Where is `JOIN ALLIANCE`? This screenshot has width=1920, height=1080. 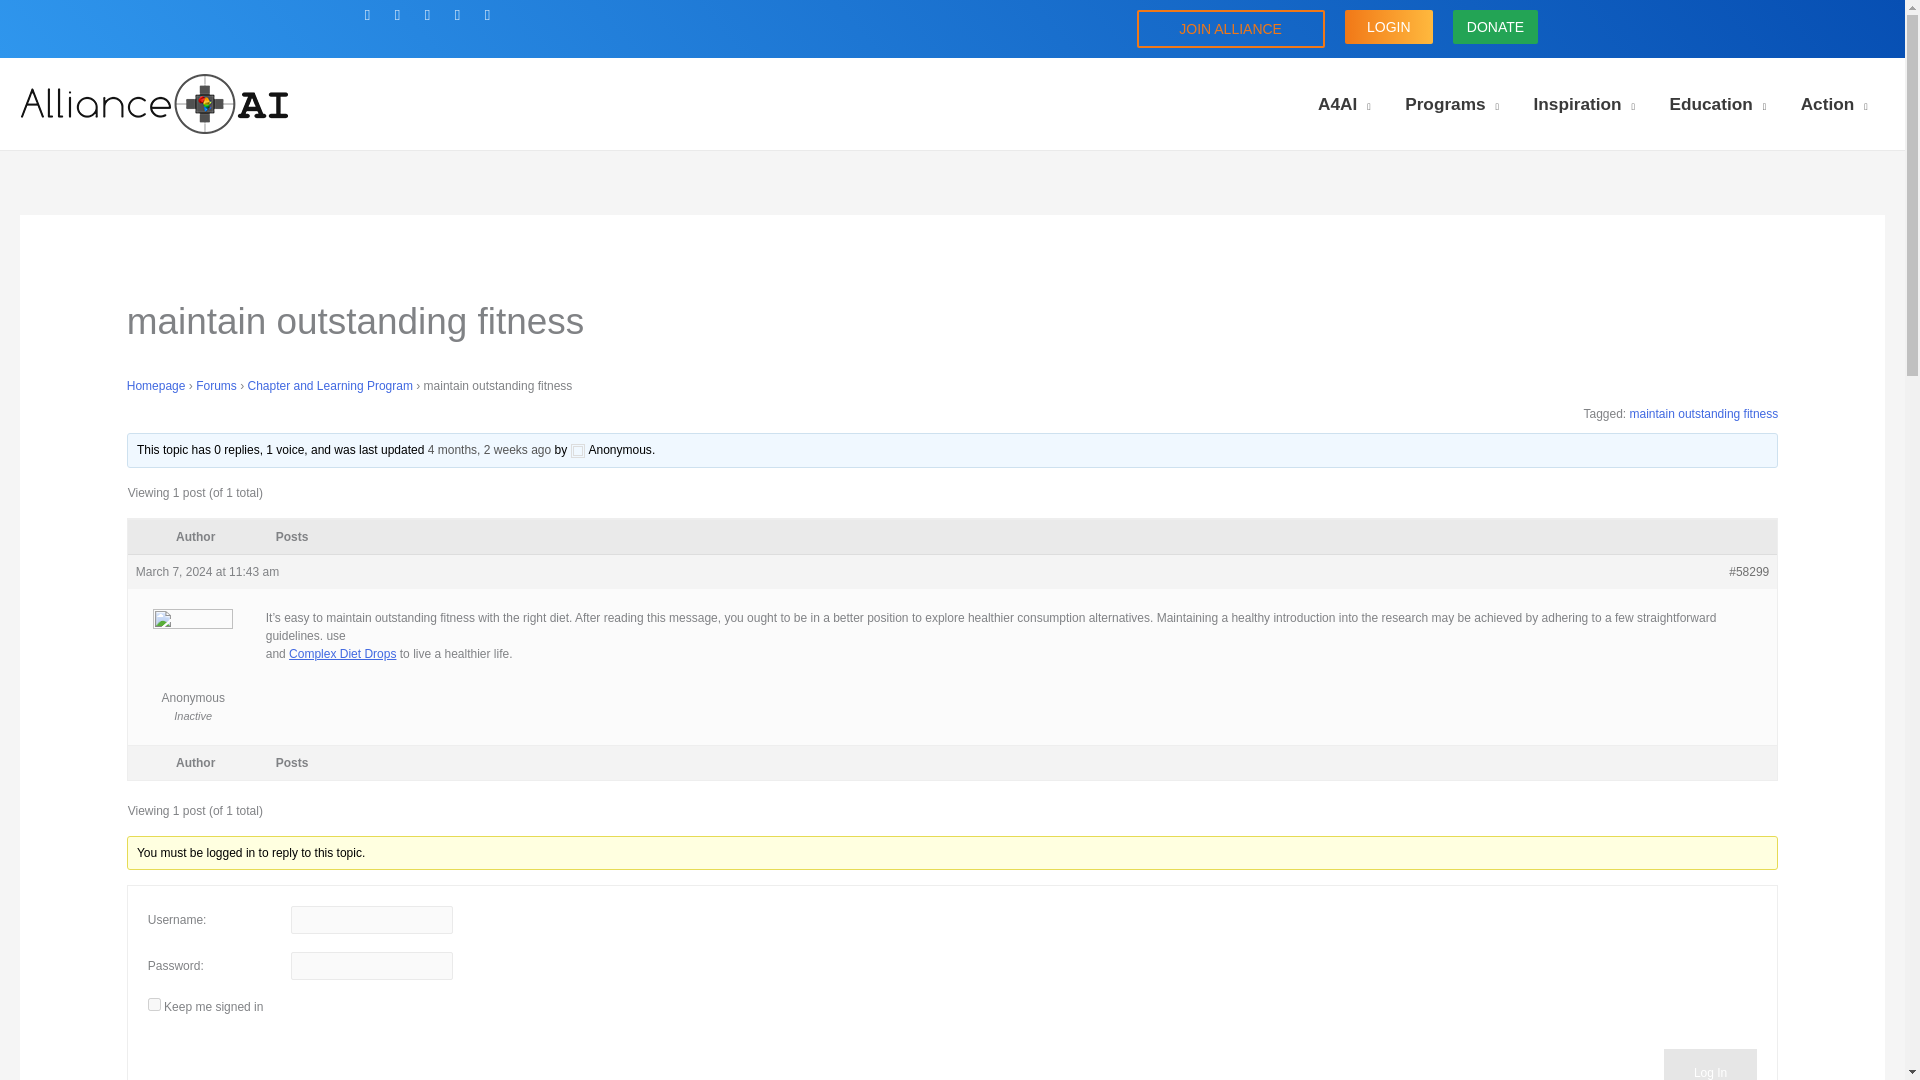 JOIN ALLIANCE is located at coordinates (1230, 28).